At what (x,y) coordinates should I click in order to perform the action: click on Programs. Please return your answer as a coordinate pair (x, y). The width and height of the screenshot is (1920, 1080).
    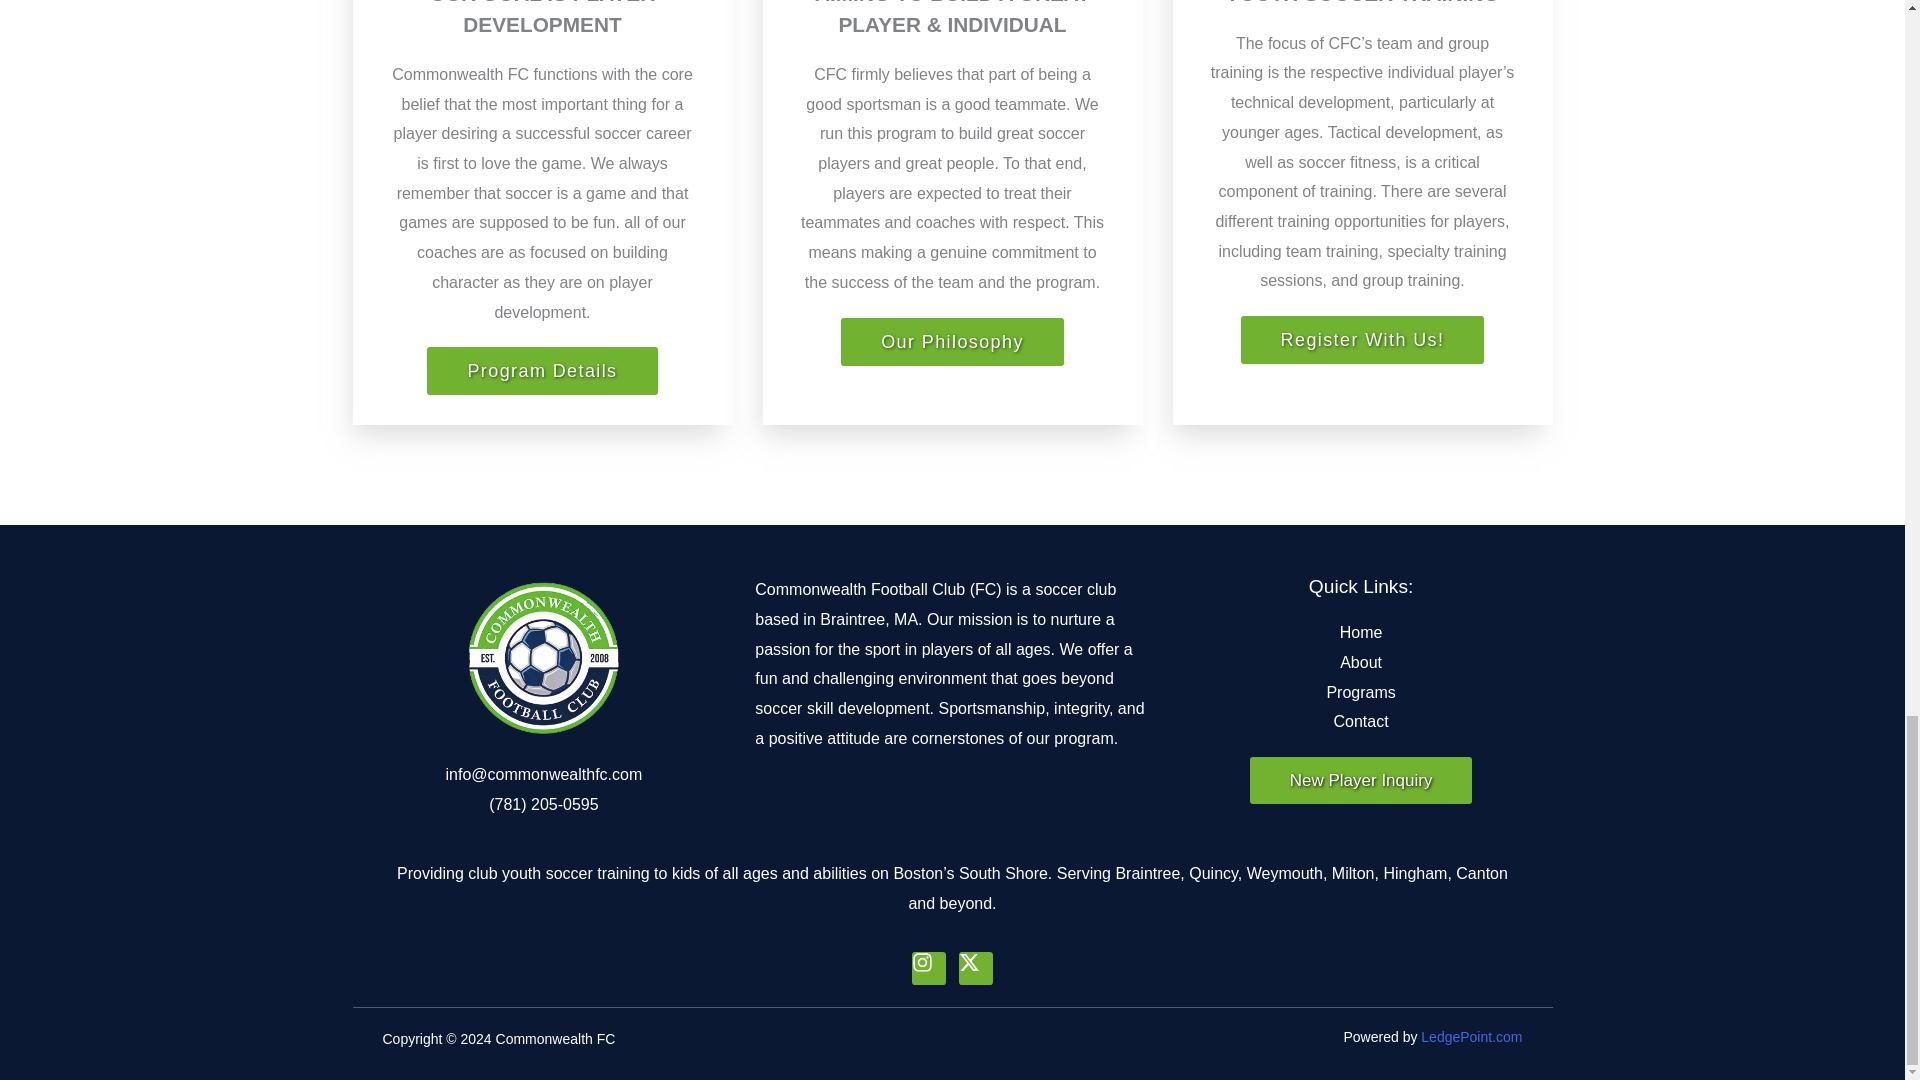
    Looking at the image, I should click on (1361, 693).